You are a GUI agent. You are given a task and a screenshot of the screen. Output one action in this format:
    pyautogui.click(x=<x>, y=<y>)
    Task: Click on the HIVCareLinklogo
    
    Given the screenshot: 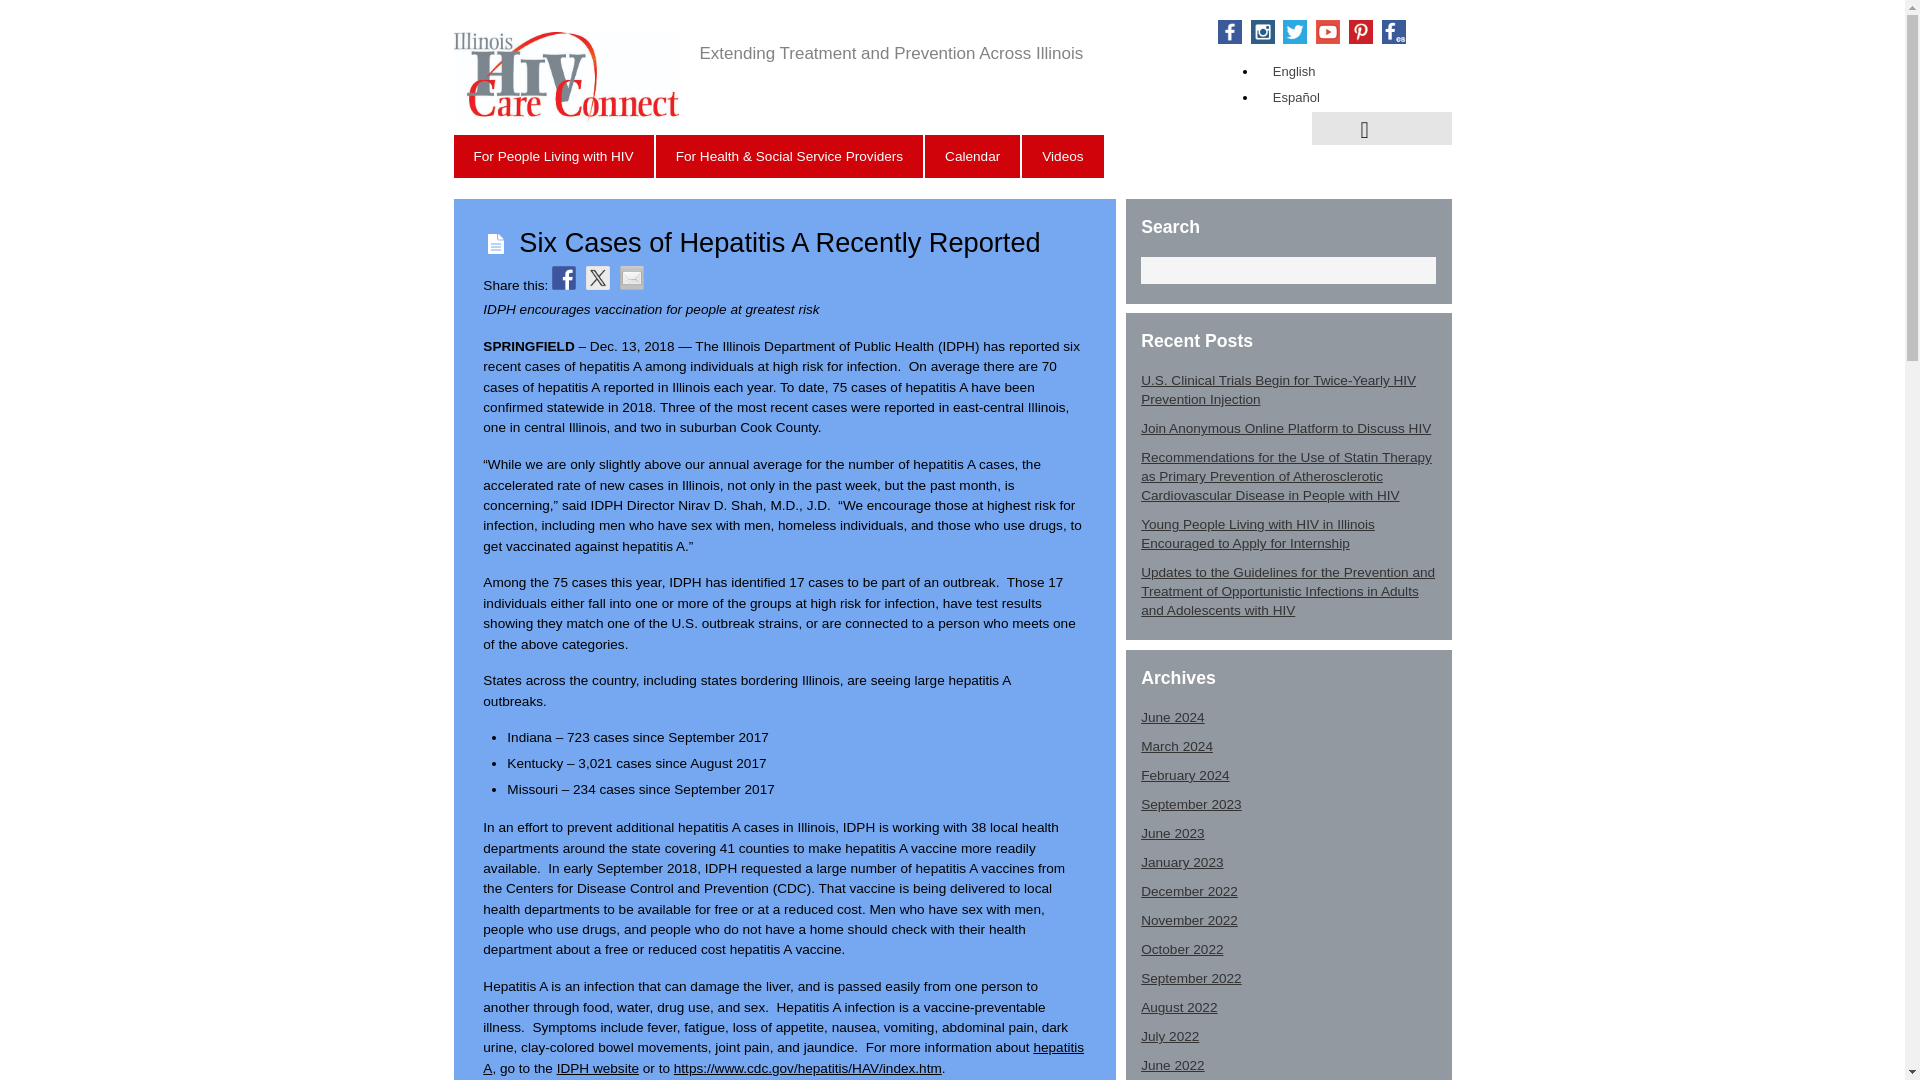 What is the action you would take?
    pyautogui.click(x=566, y=78)
    